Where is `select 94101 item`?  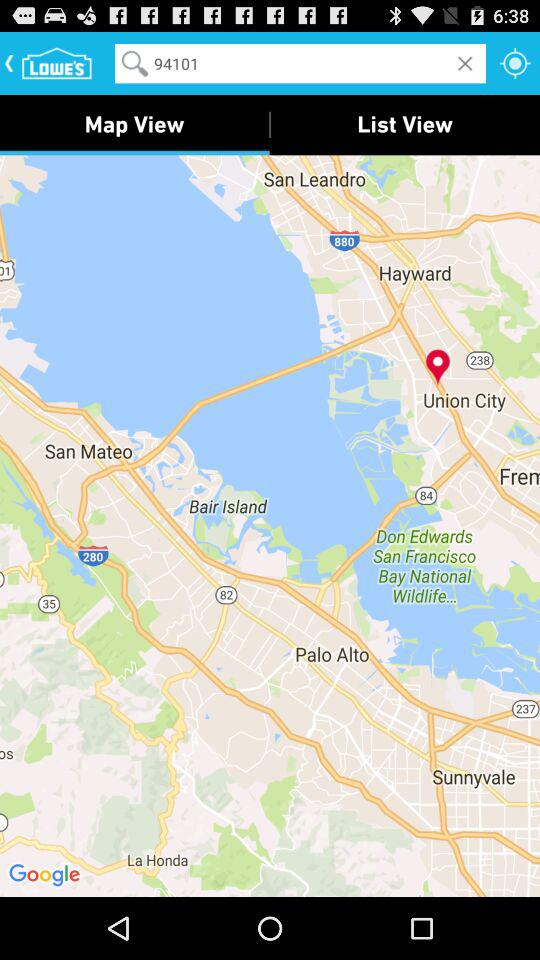 select 94101 item is located at coordinates (300, 62).